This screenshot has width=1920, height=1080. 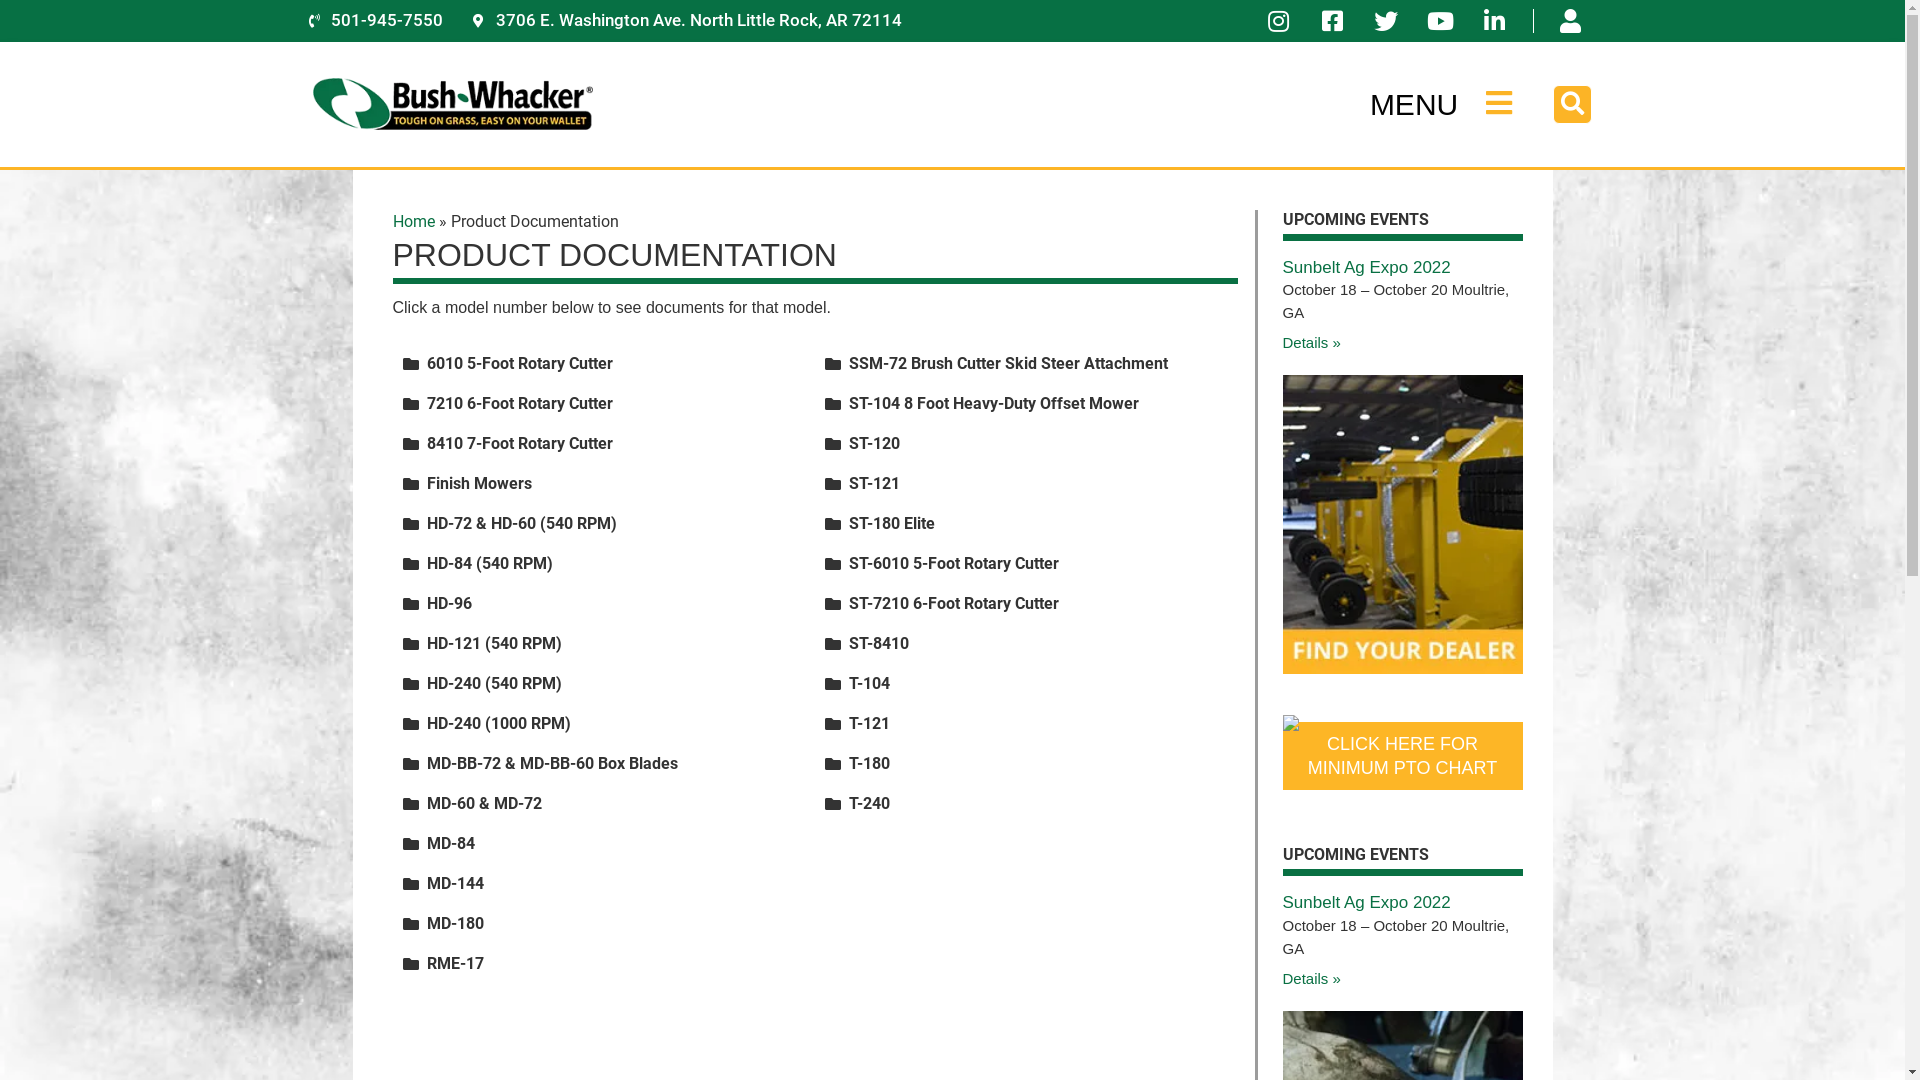 What do you see at coordinates (489, 564) in the screenshot?
I see `HD-84 (540 RPM)` at bounding box center [489, 564].